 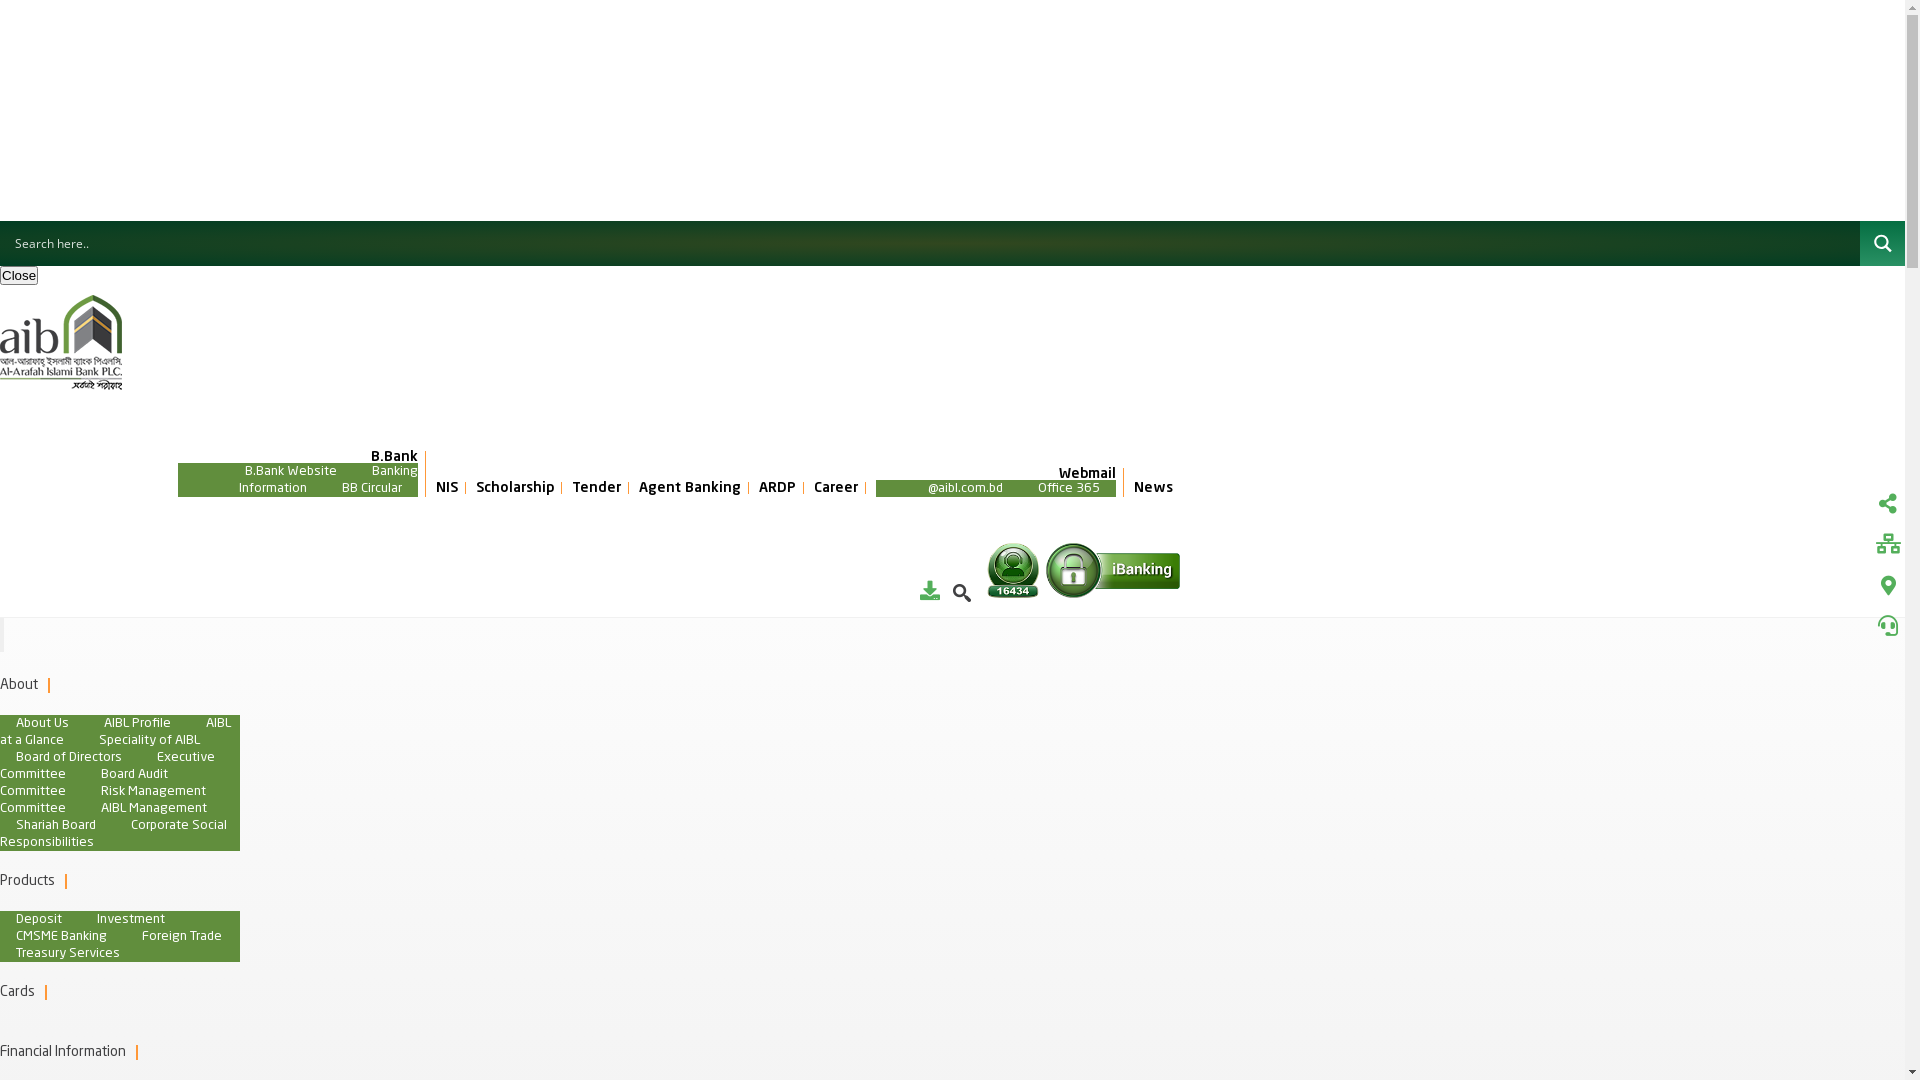 What do you see at coordinates (515, 488) in the screenshot?
I see `Scholarship` at bounding box center [515, 488].